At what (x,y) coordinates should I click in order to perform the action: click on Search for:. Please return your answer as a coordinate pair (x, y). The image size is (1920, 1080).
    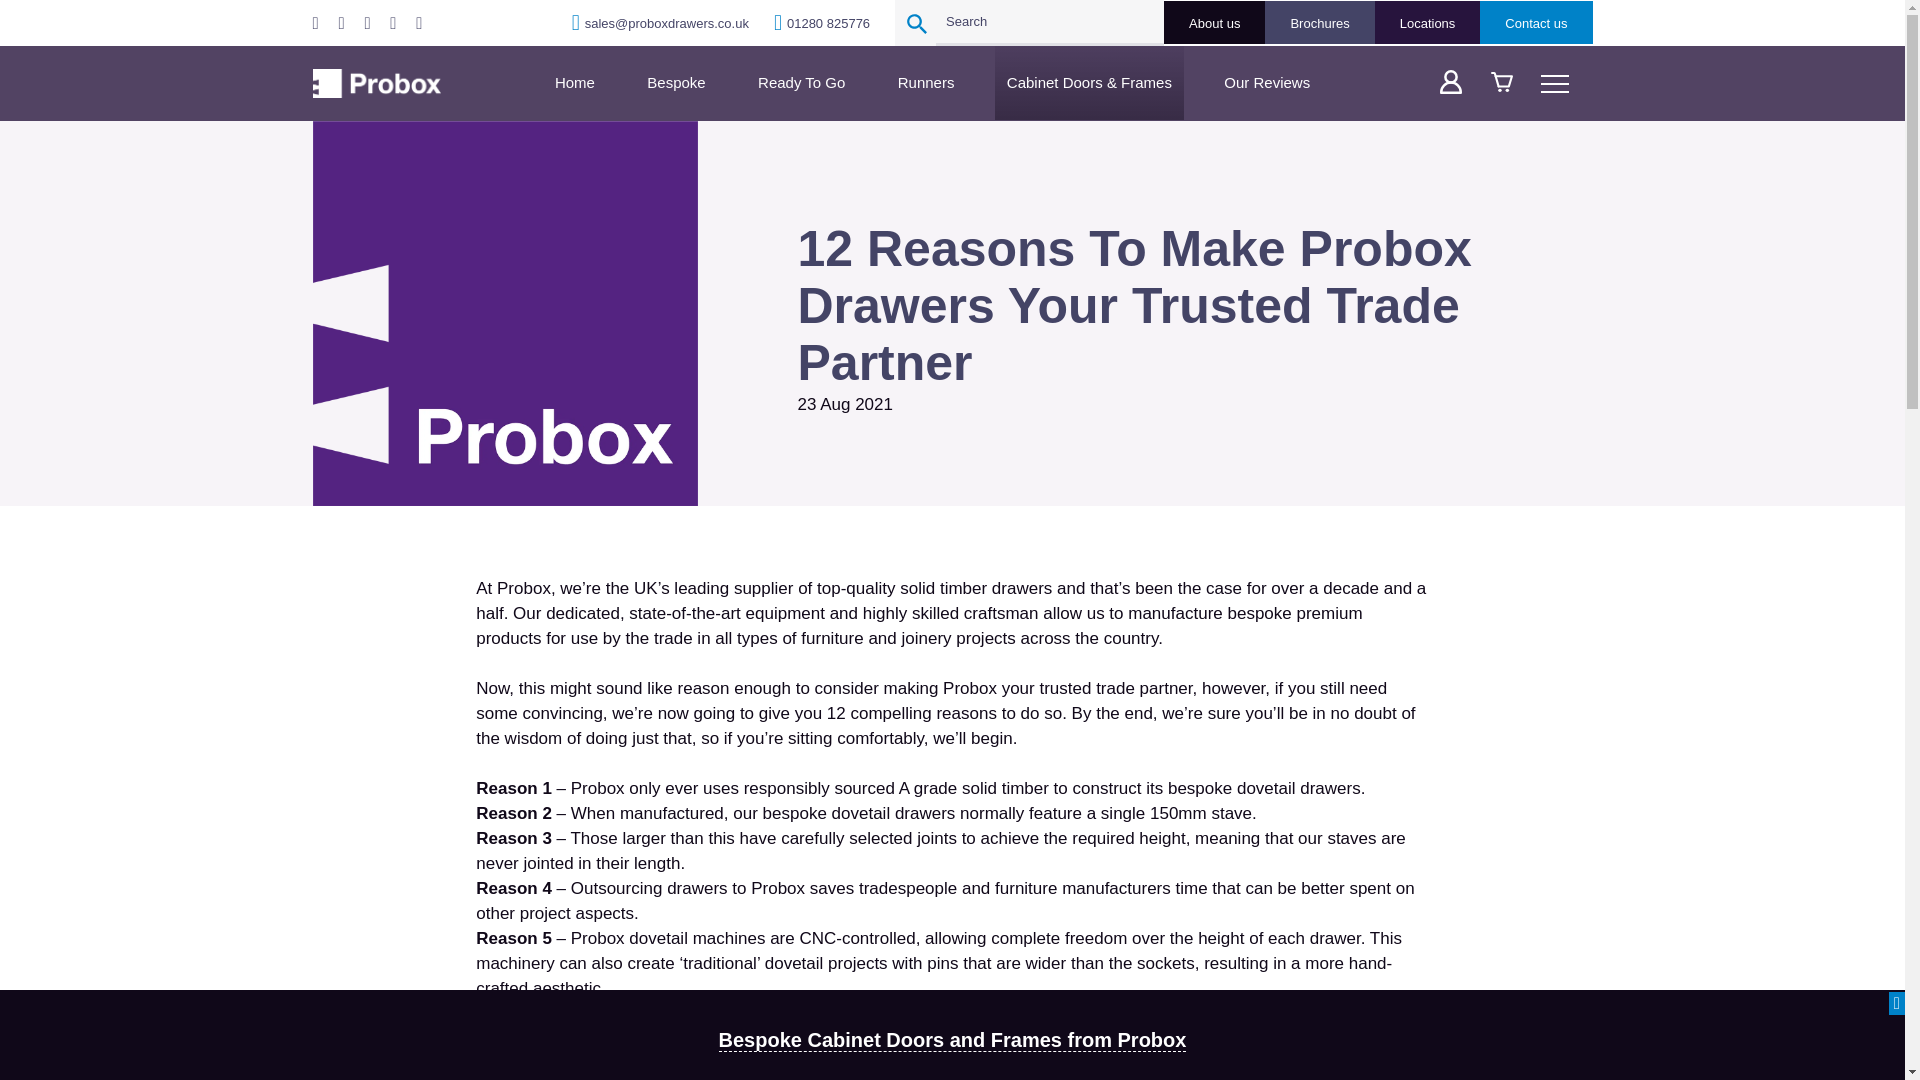
    Looking at the image, I should click on (1050, 22).